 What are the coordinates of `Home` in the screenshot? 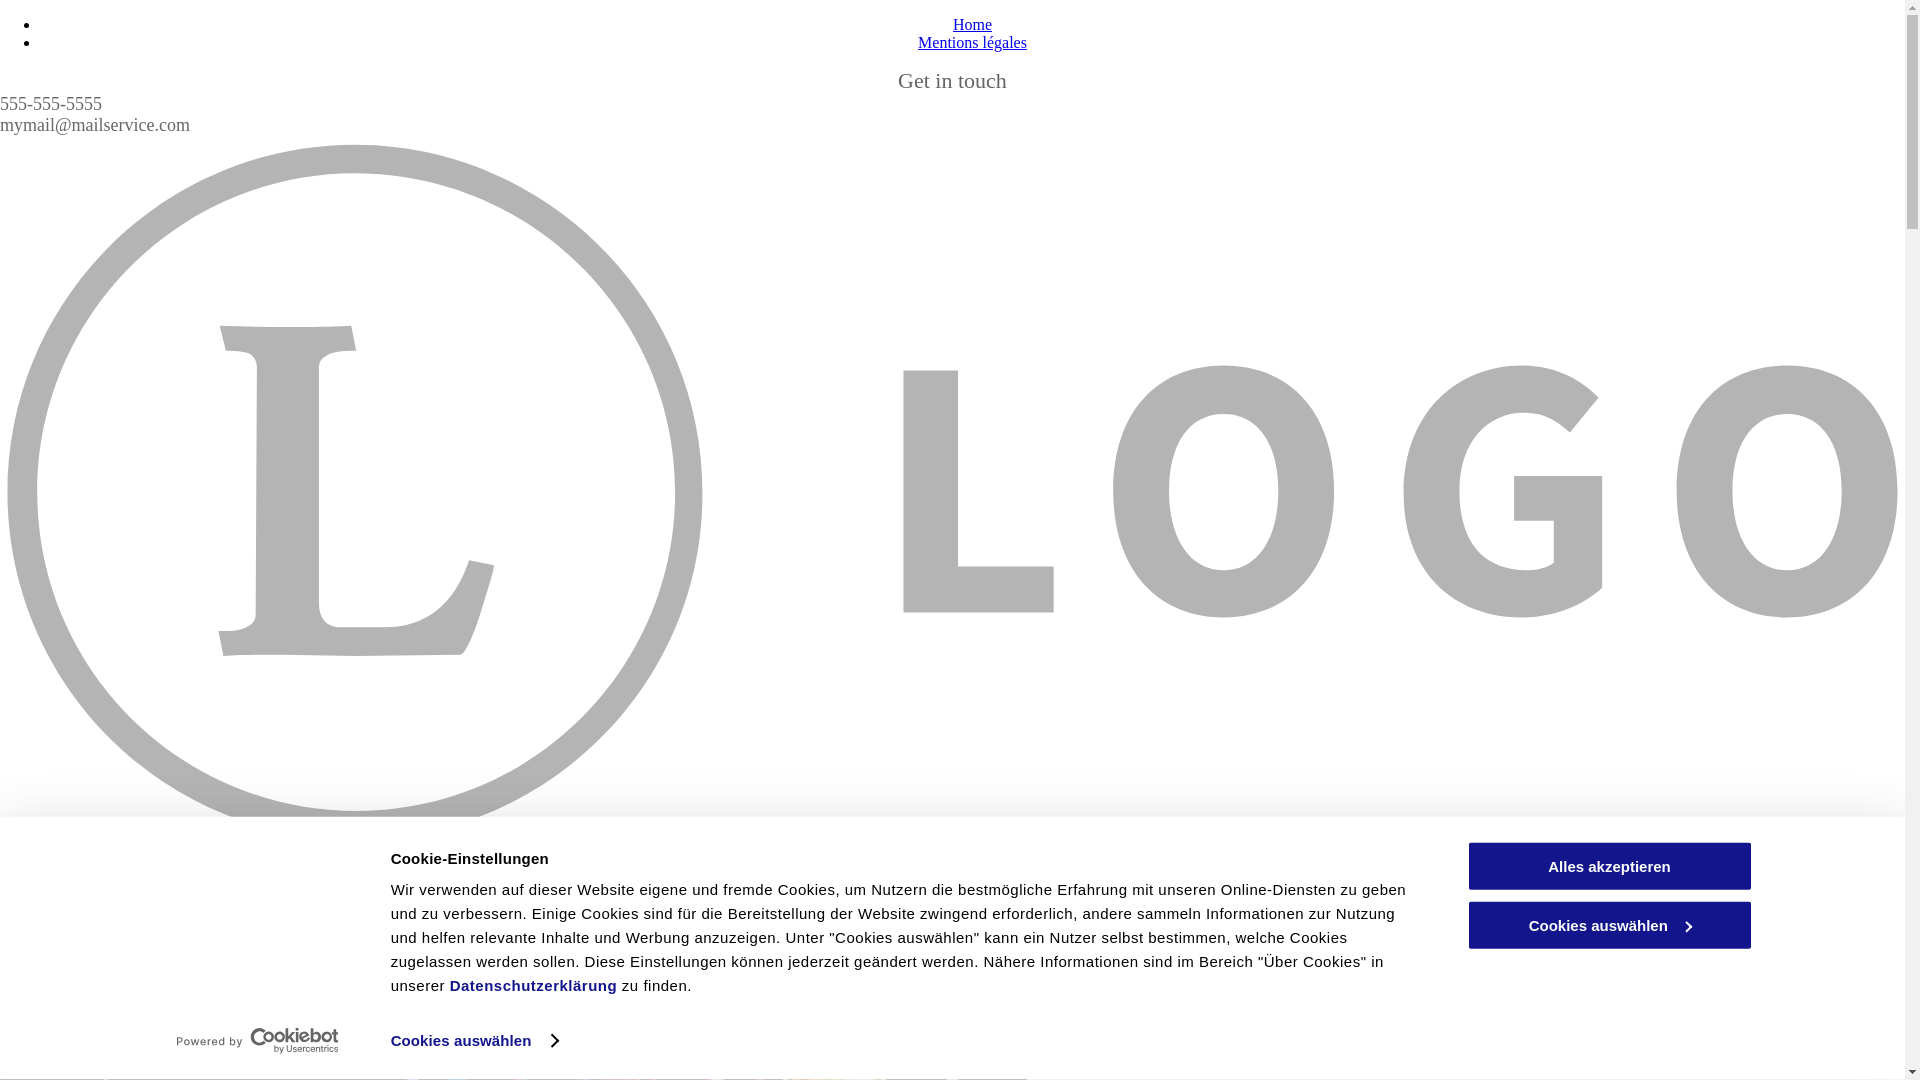 It's located at (972, 24).